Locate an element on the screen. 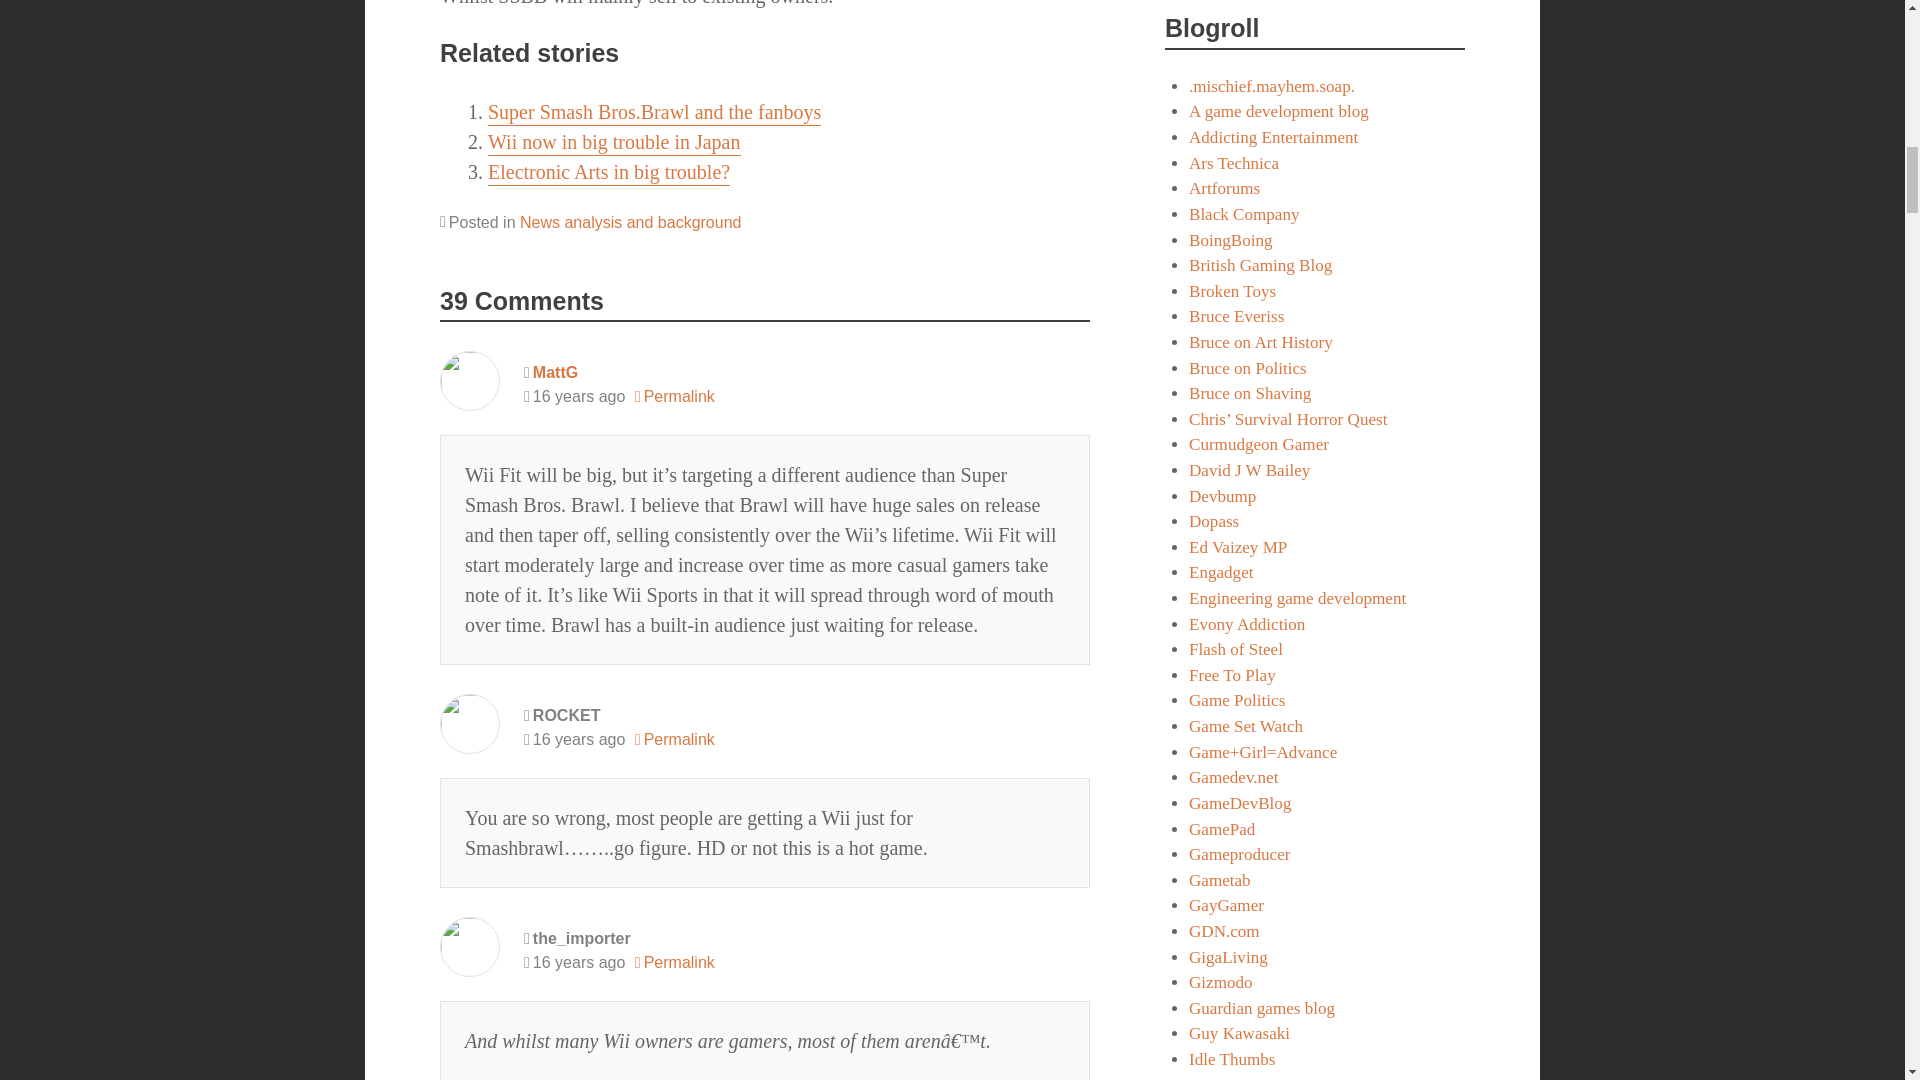  Saturday, February 16, 2008, 6:44 pm is located at coordinates (574, 963).